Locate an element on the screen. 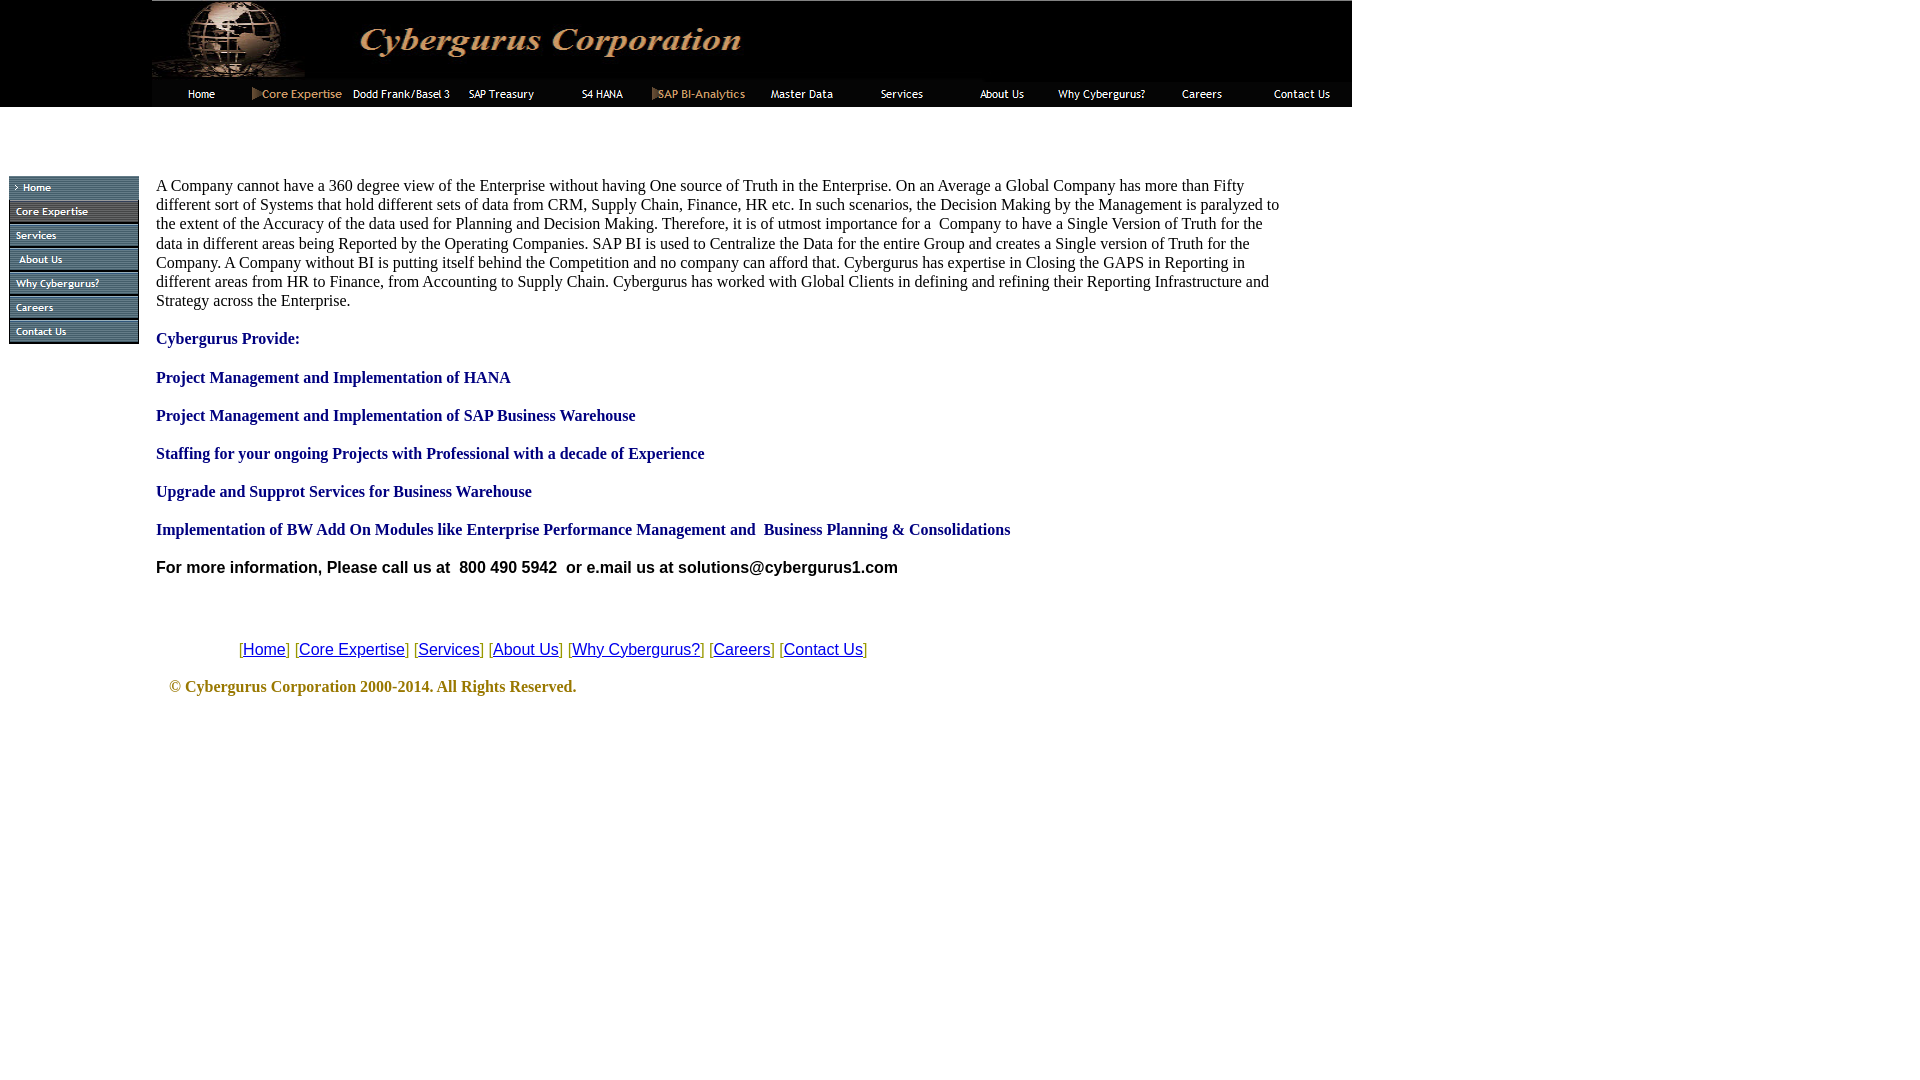 This screenshot has width=1920, height=1080. Contact Us is located at coordinates (74, 332).